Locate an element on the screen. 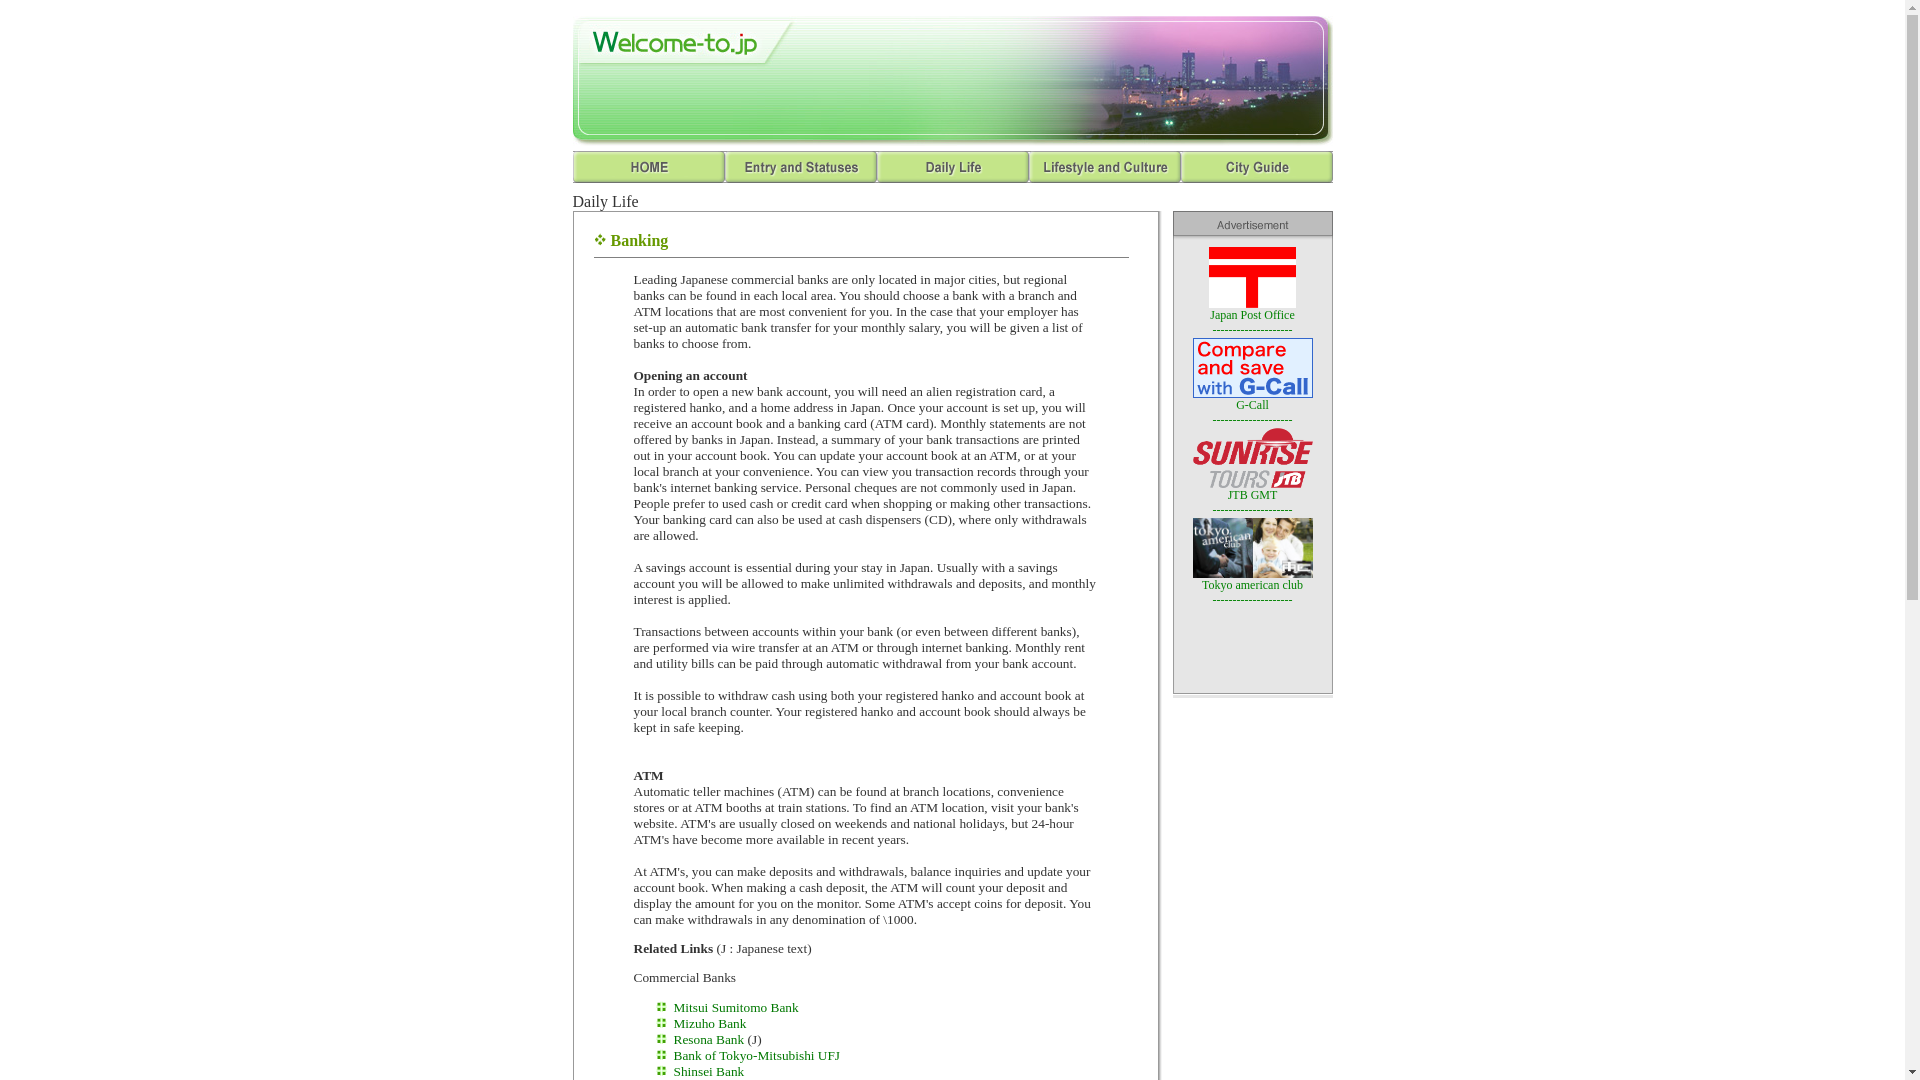 The width and height of the screenshot is (1920, 1080). Shinsei Bank is located at coordinates (708, 1070).